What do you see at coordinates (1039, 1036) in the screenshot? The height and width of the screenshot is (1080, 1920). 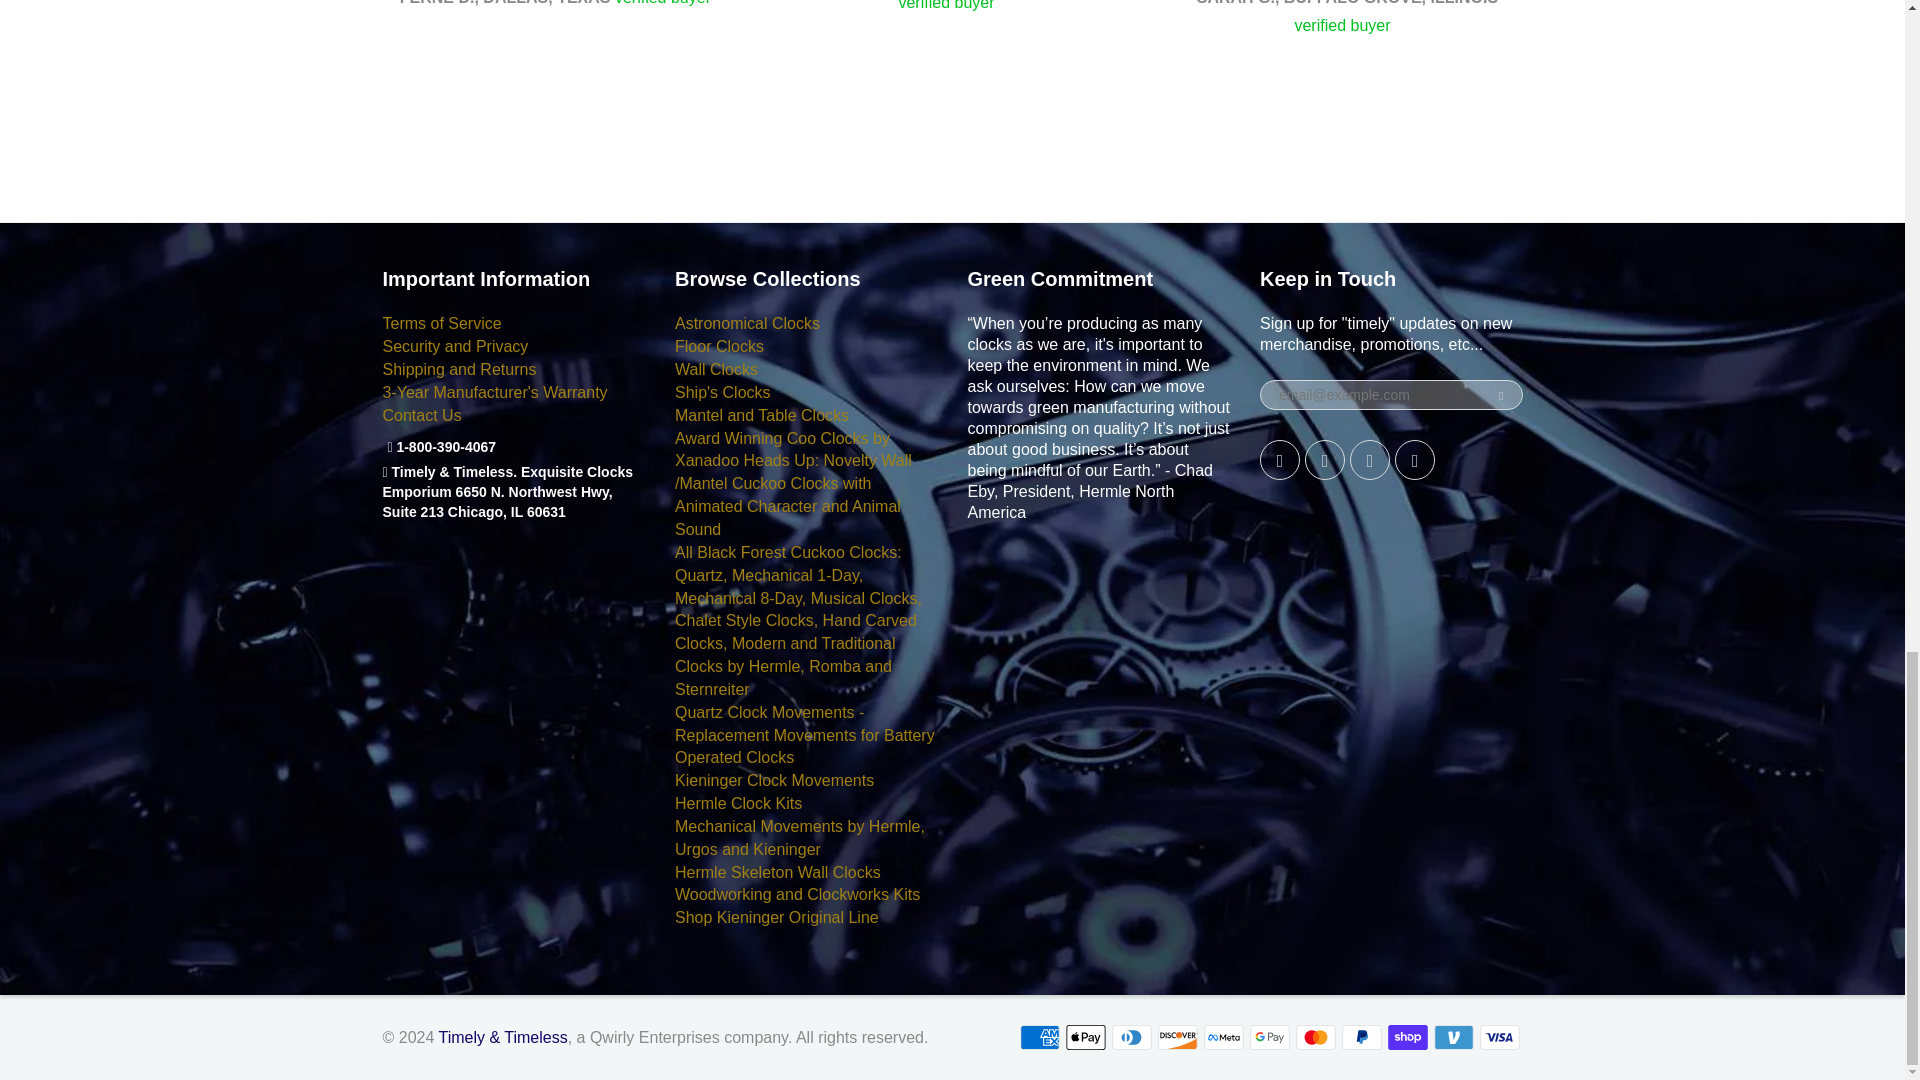 I see `American Express` at bounding box center [1039, 1036].